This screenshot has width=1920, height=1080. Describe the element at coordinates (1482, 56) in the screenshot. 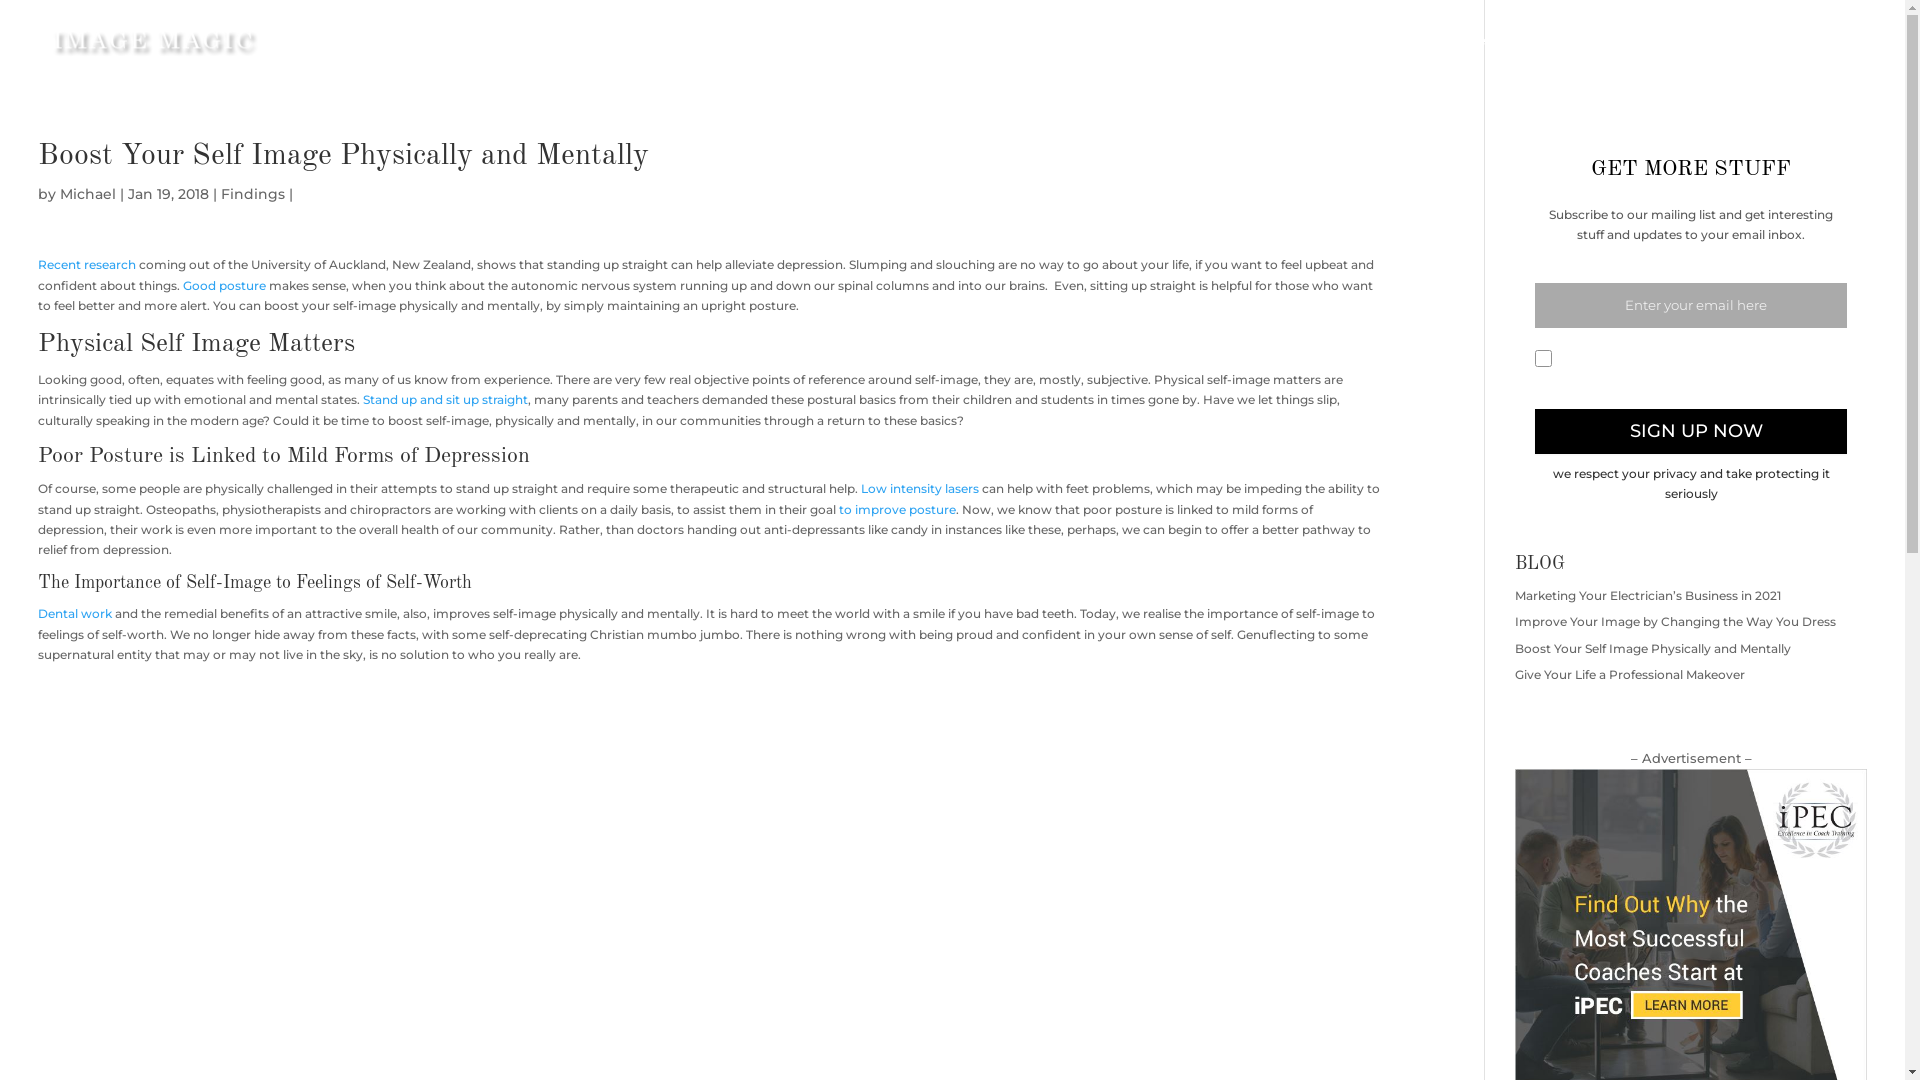

I see `Personal Development` at that location.